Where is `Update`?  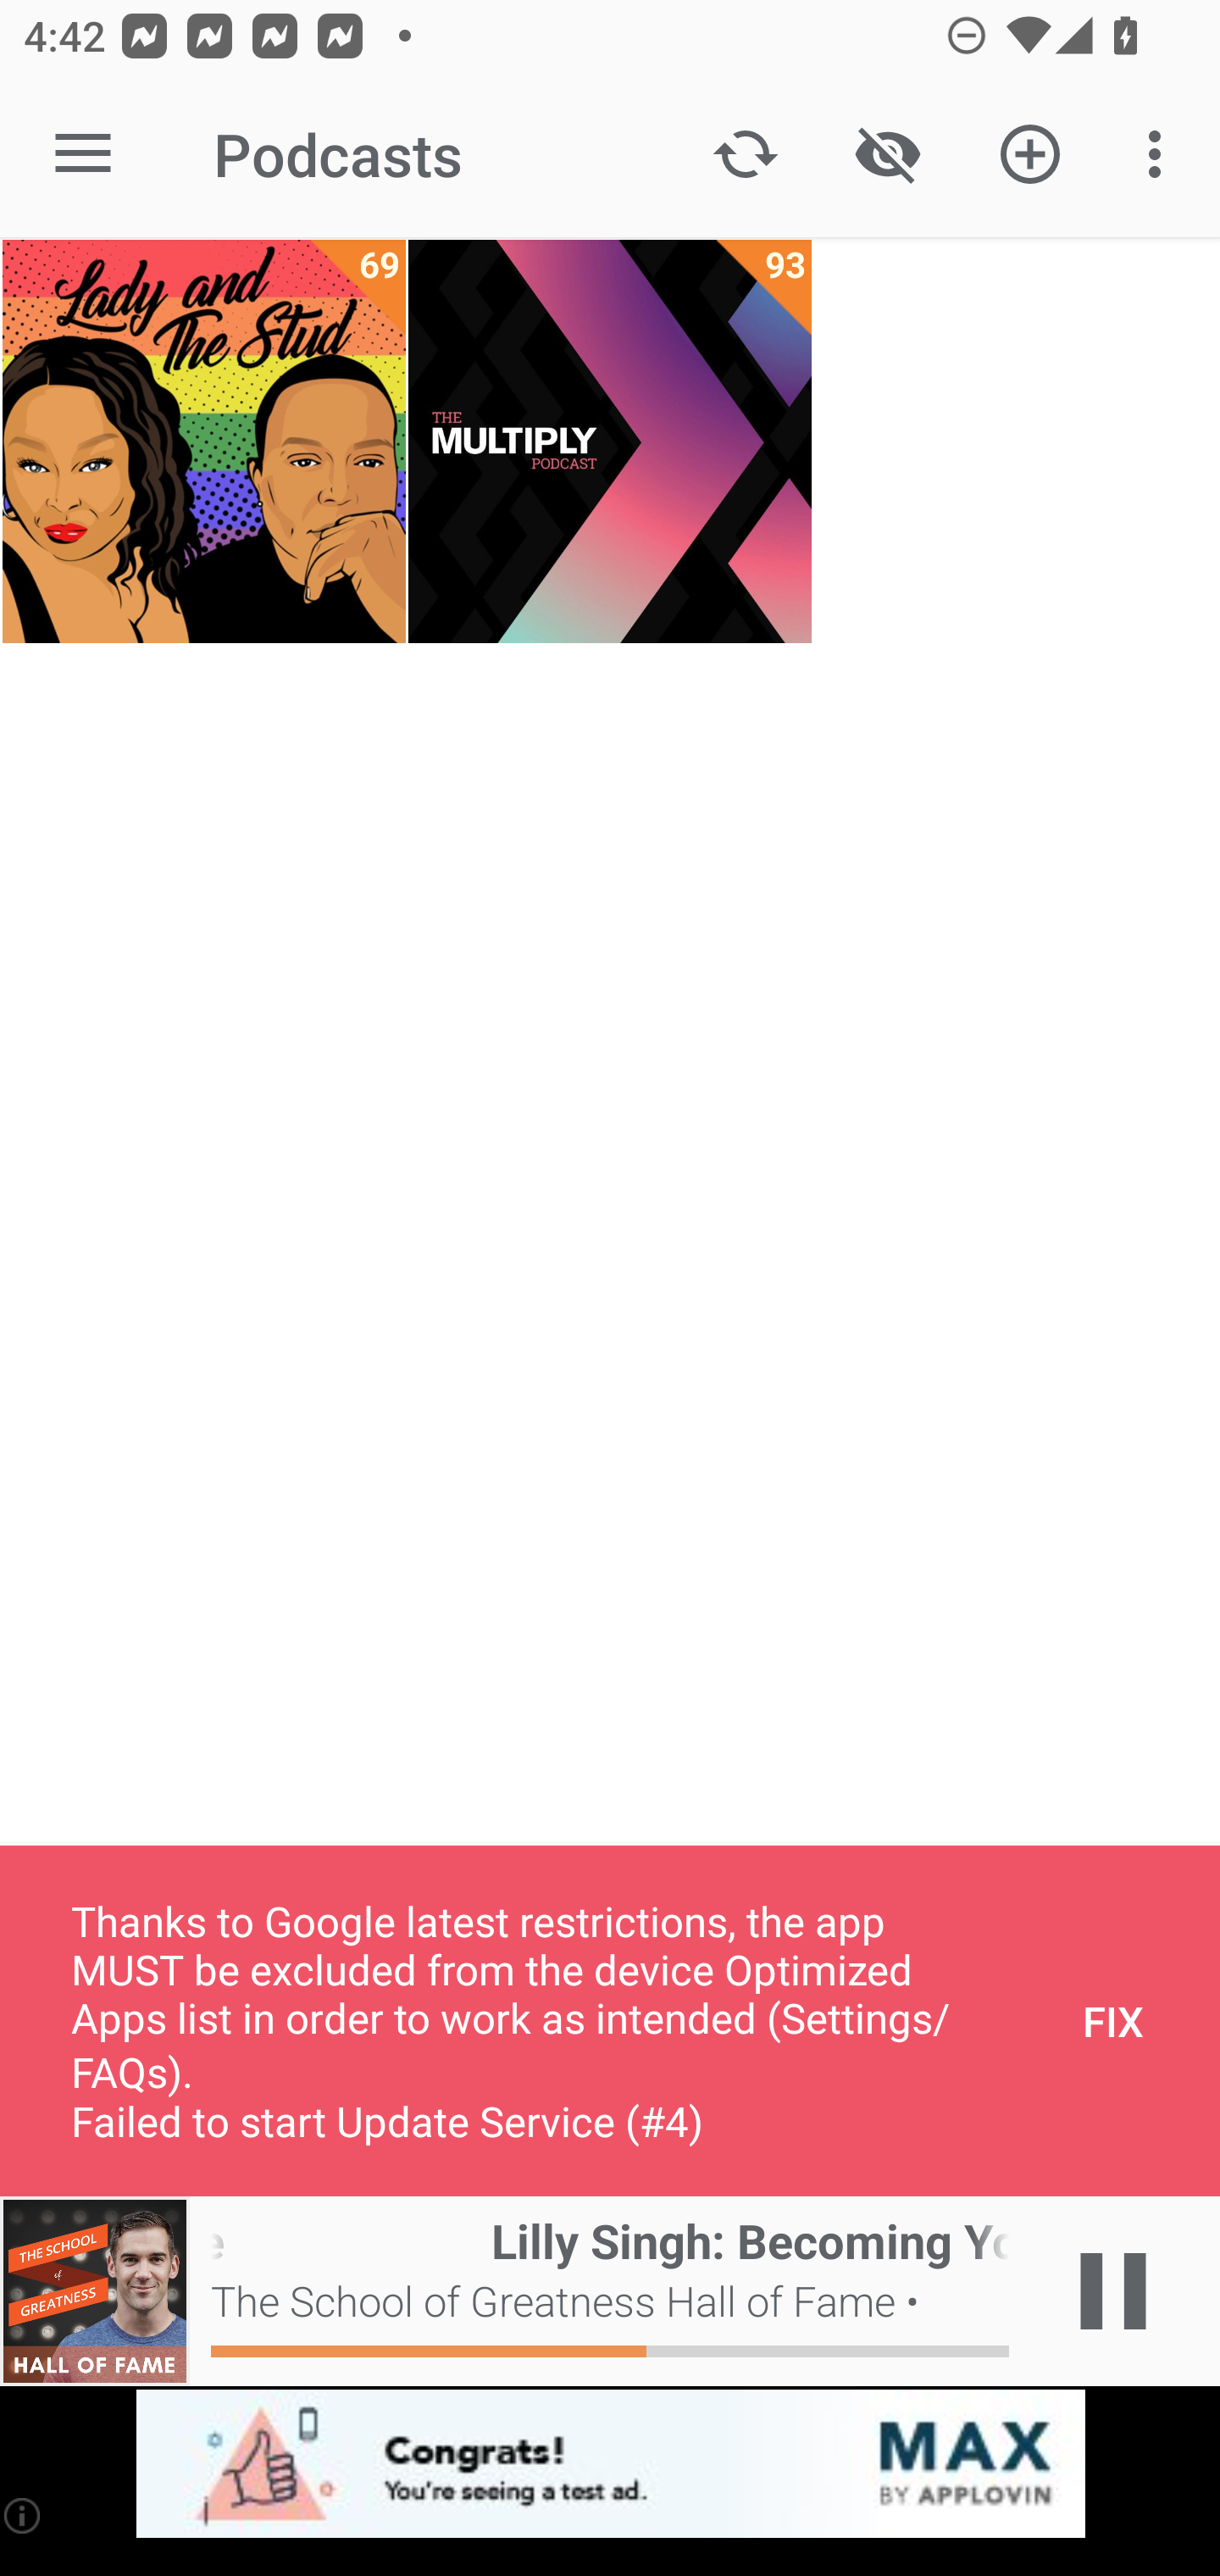
Update is located at coordinates (746, 154).